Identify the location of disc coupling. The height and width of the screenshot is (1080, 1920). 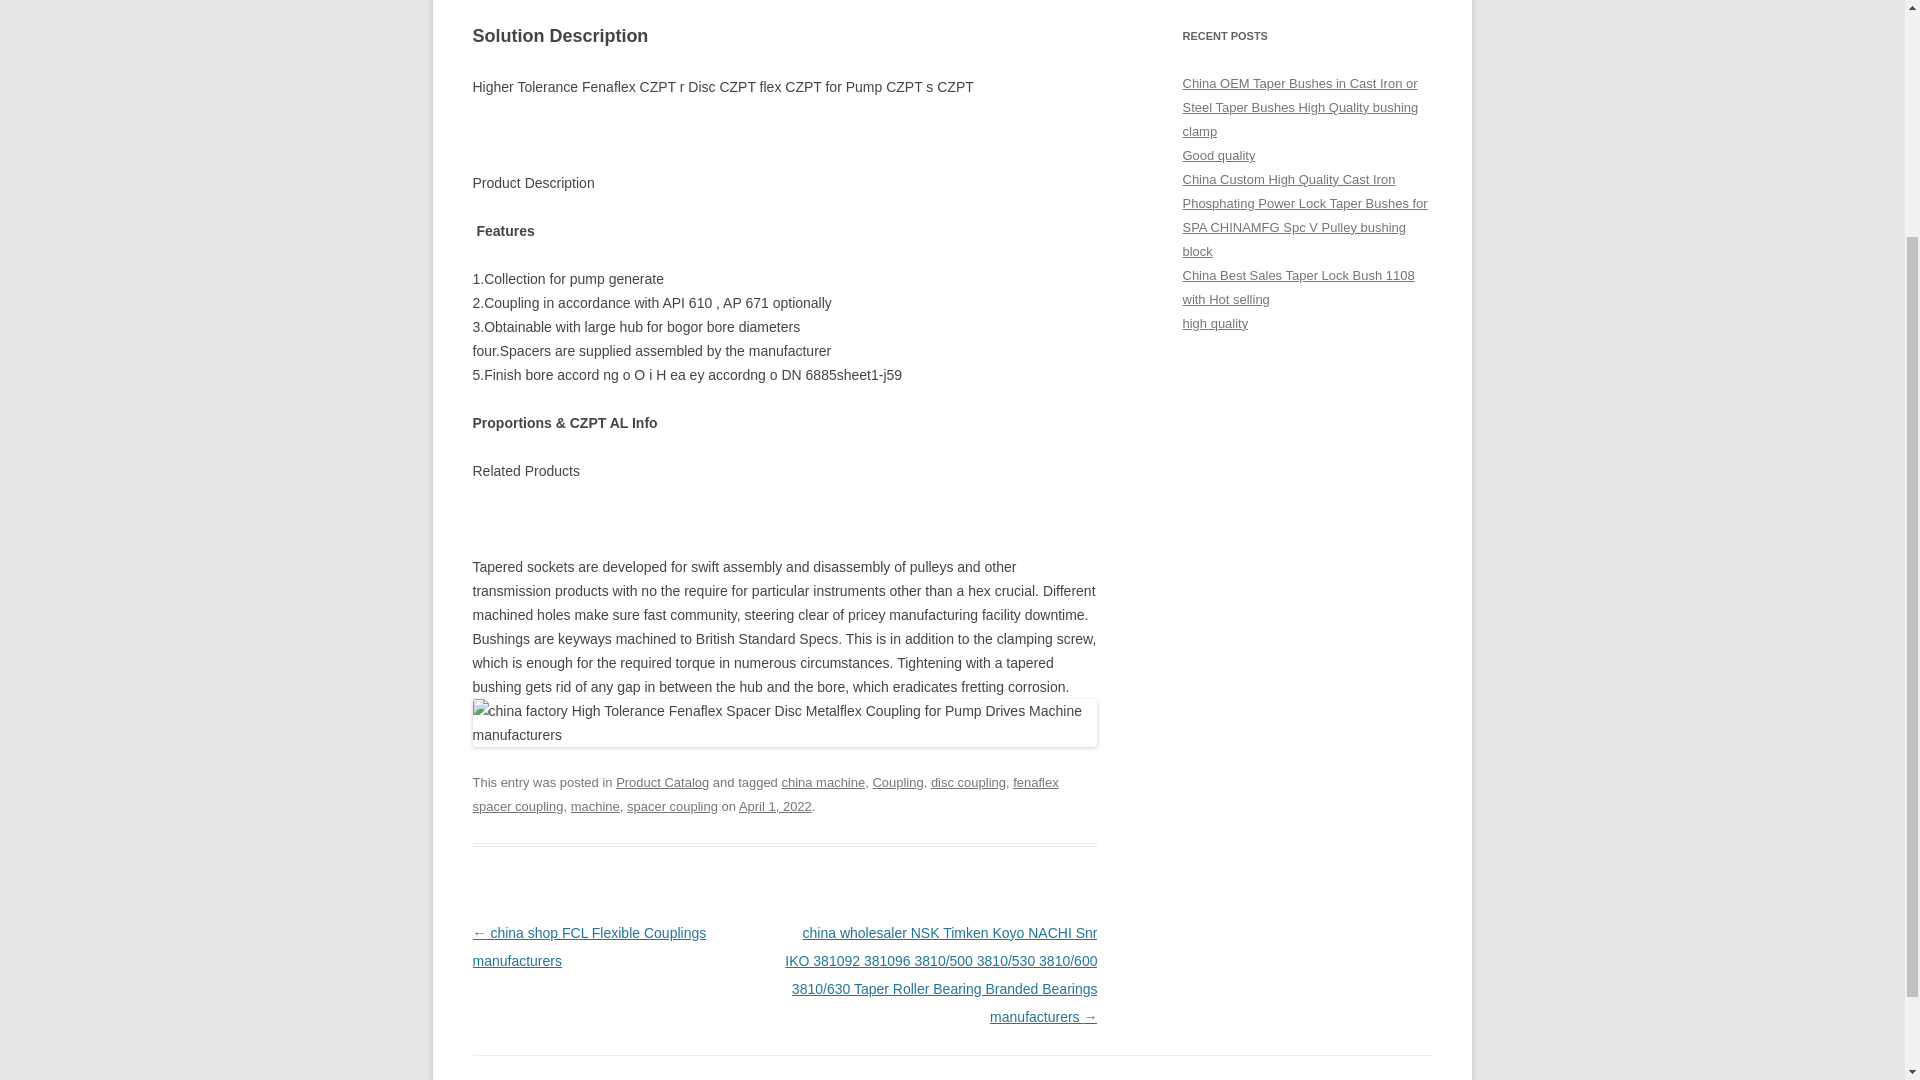
(968, 782).